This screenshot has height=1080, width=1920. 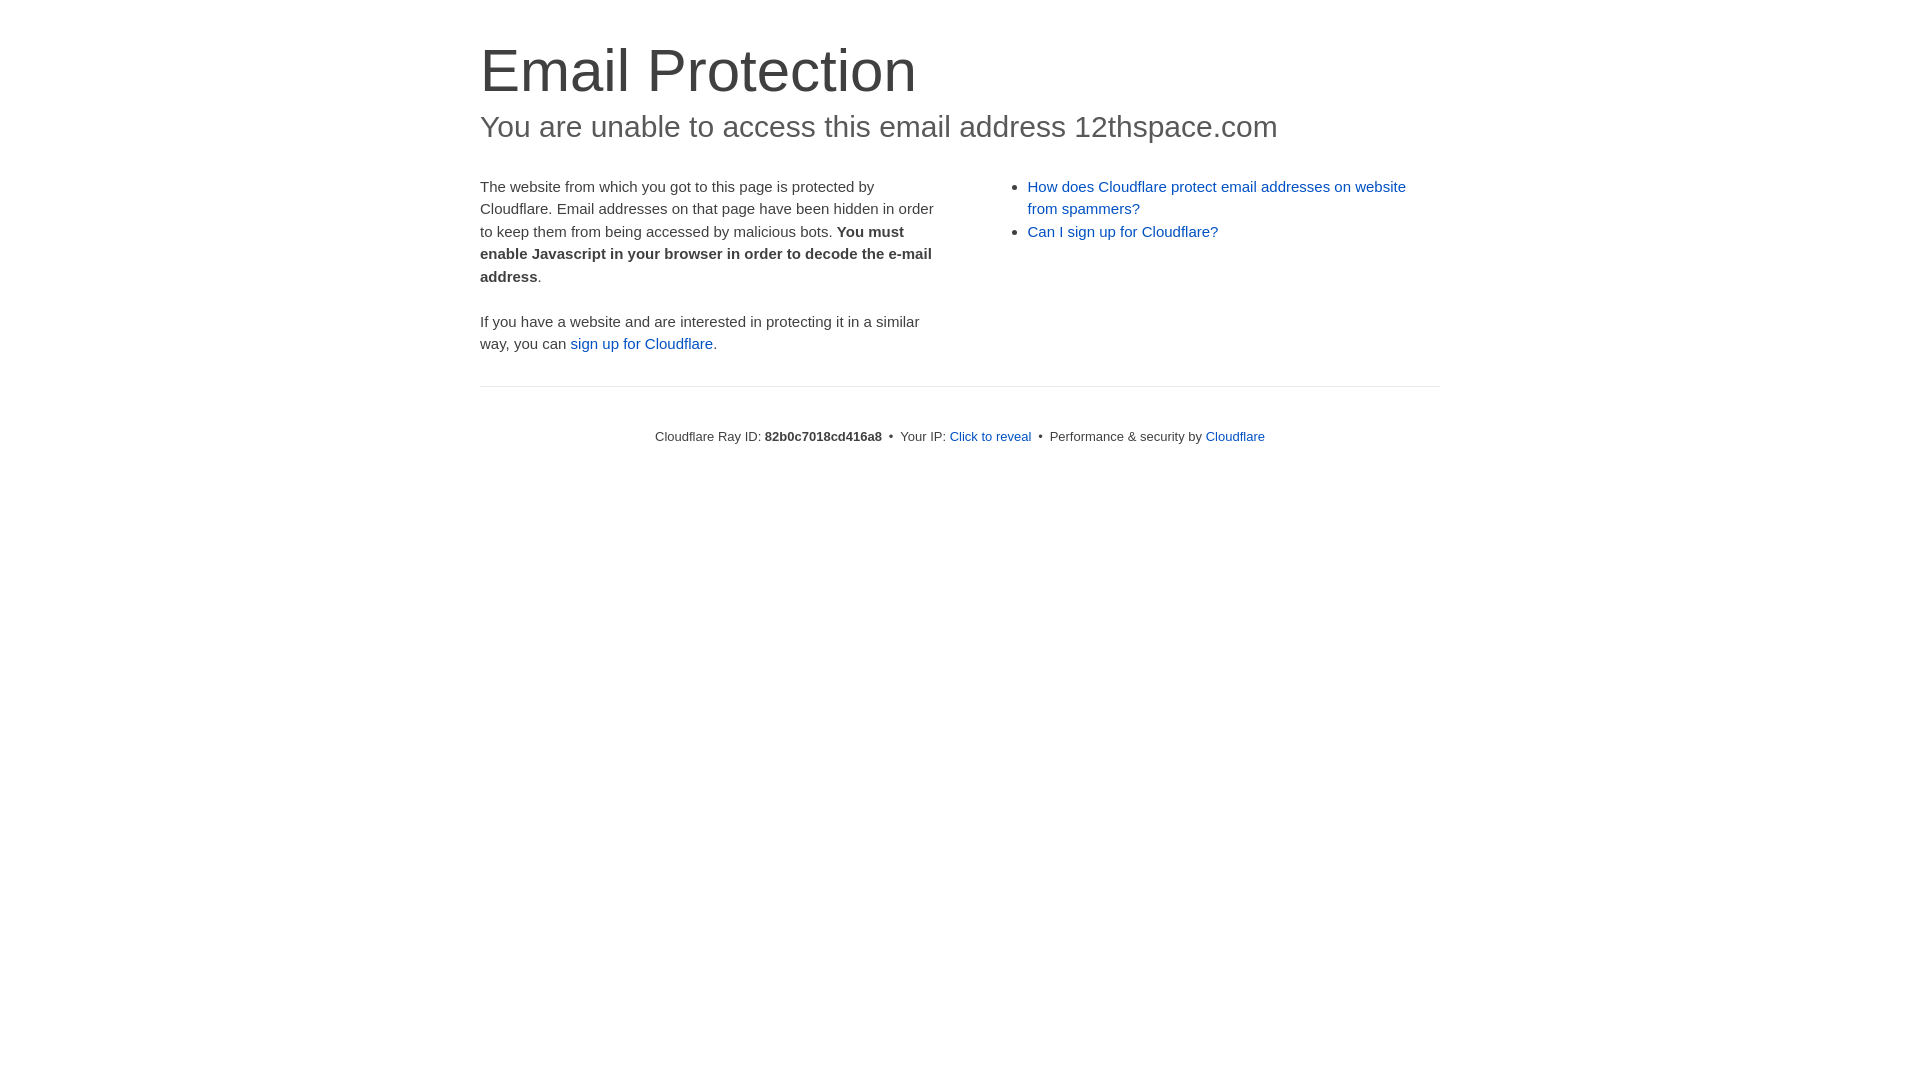 I want to click on Can I sign up for Cloudflare?, so click(x=1124, y=232).